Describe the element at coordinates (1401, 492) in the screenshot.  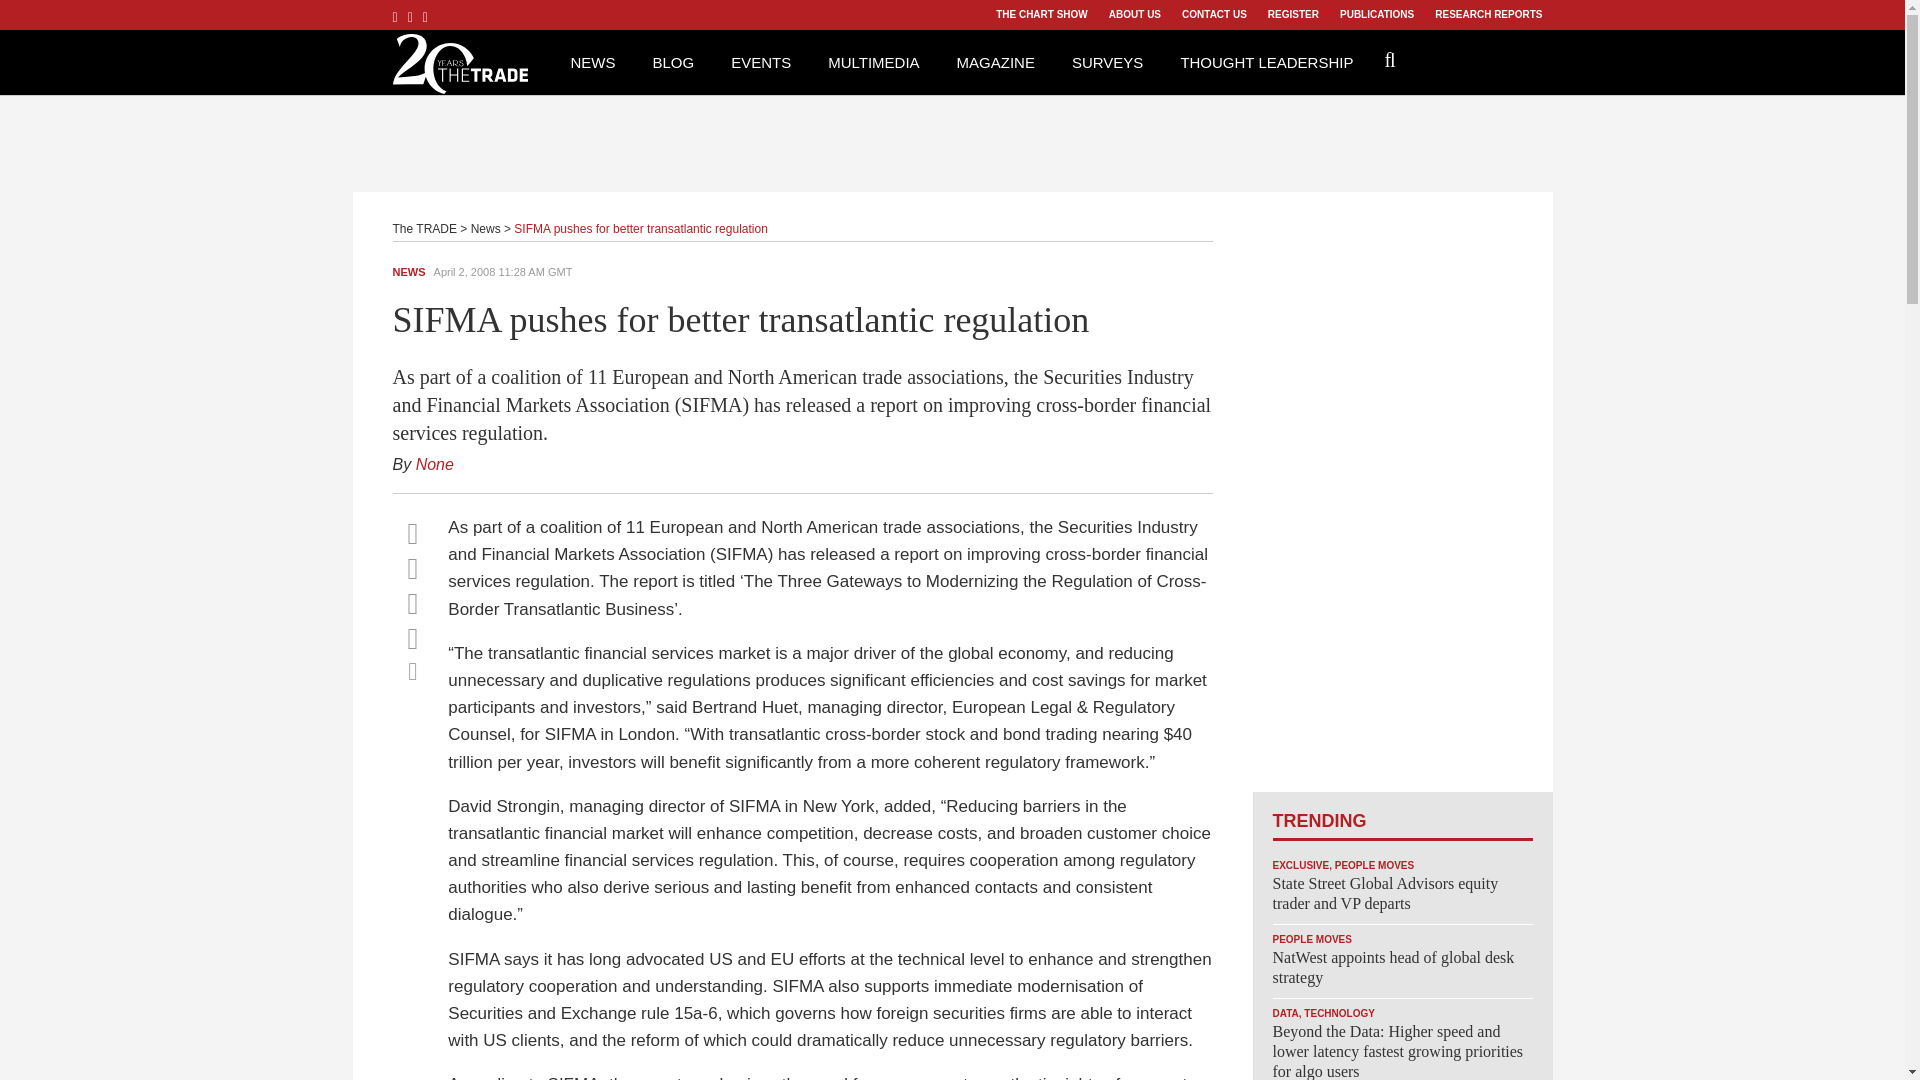
I see `3rd party ad content` at that location.